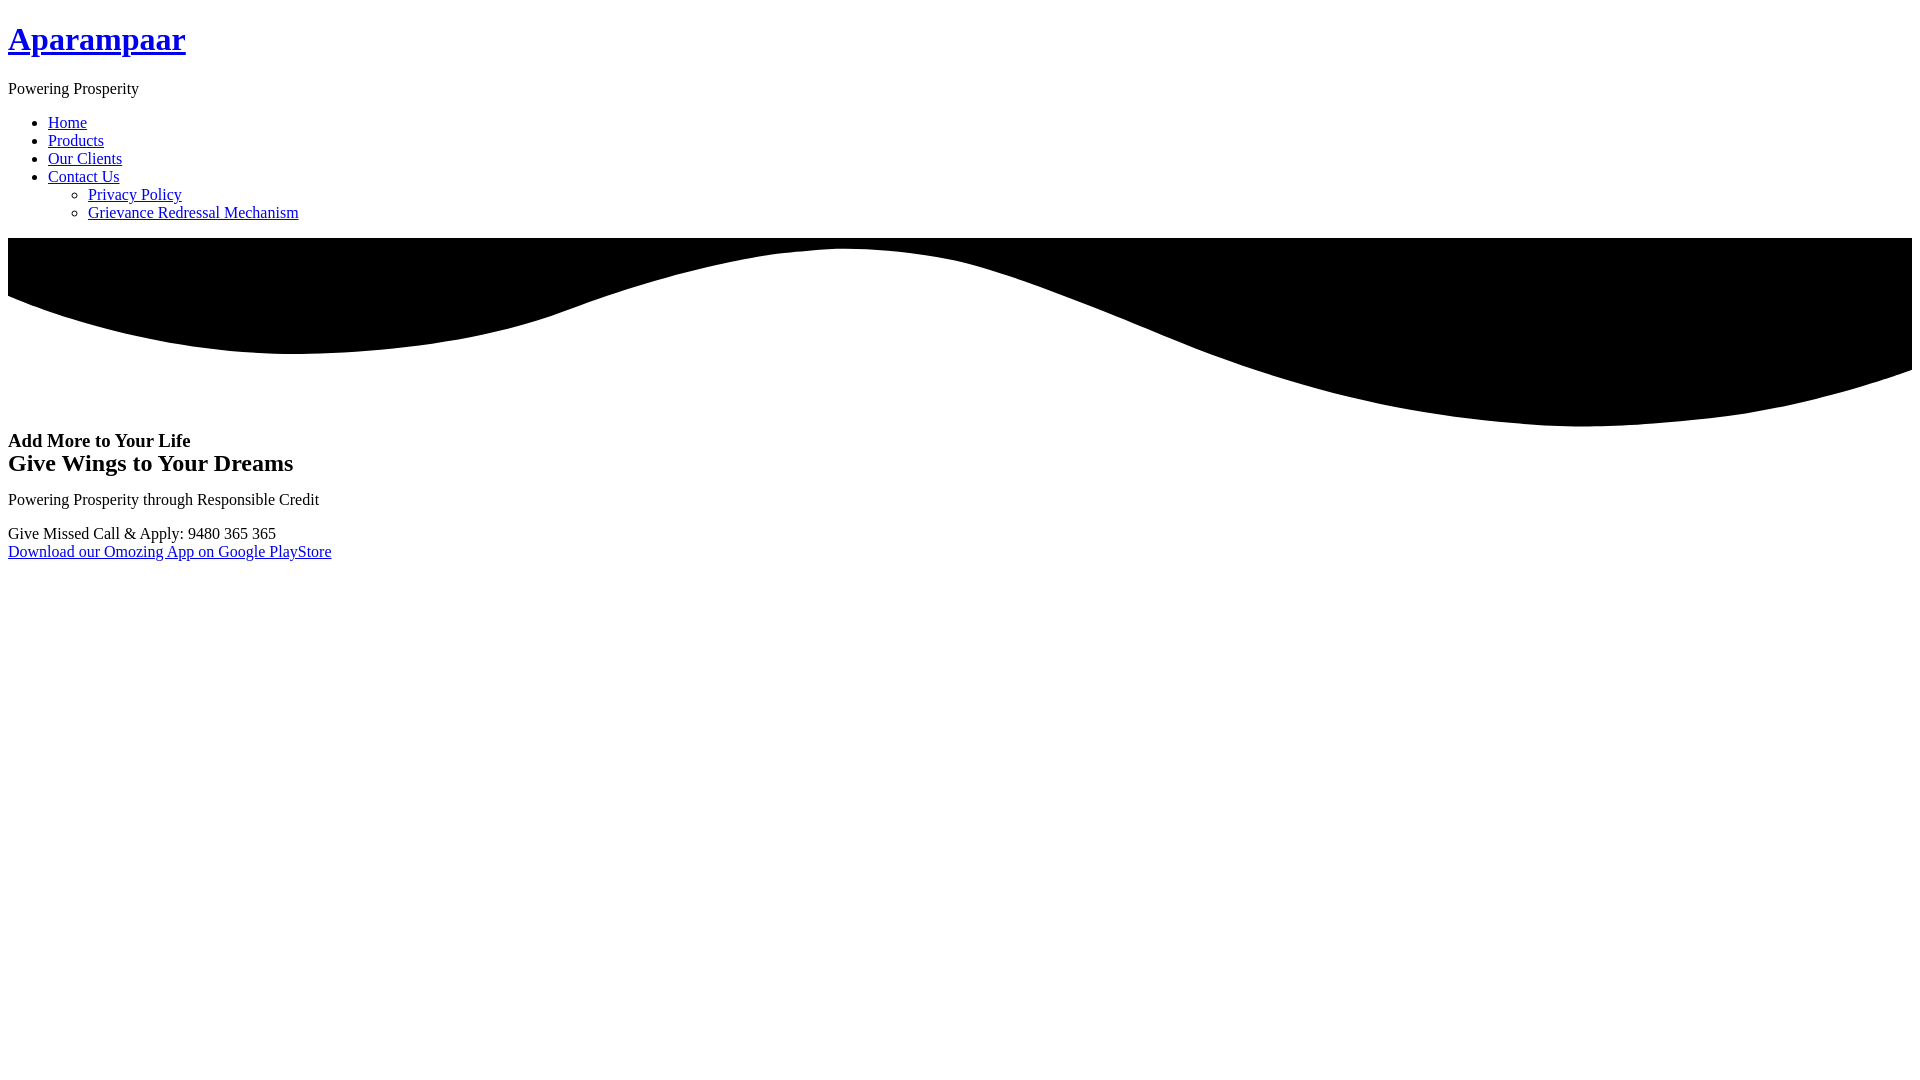 The height and width of the screenshot is (1080, 1920). I want to click on Our Clients, so click(85, 158).